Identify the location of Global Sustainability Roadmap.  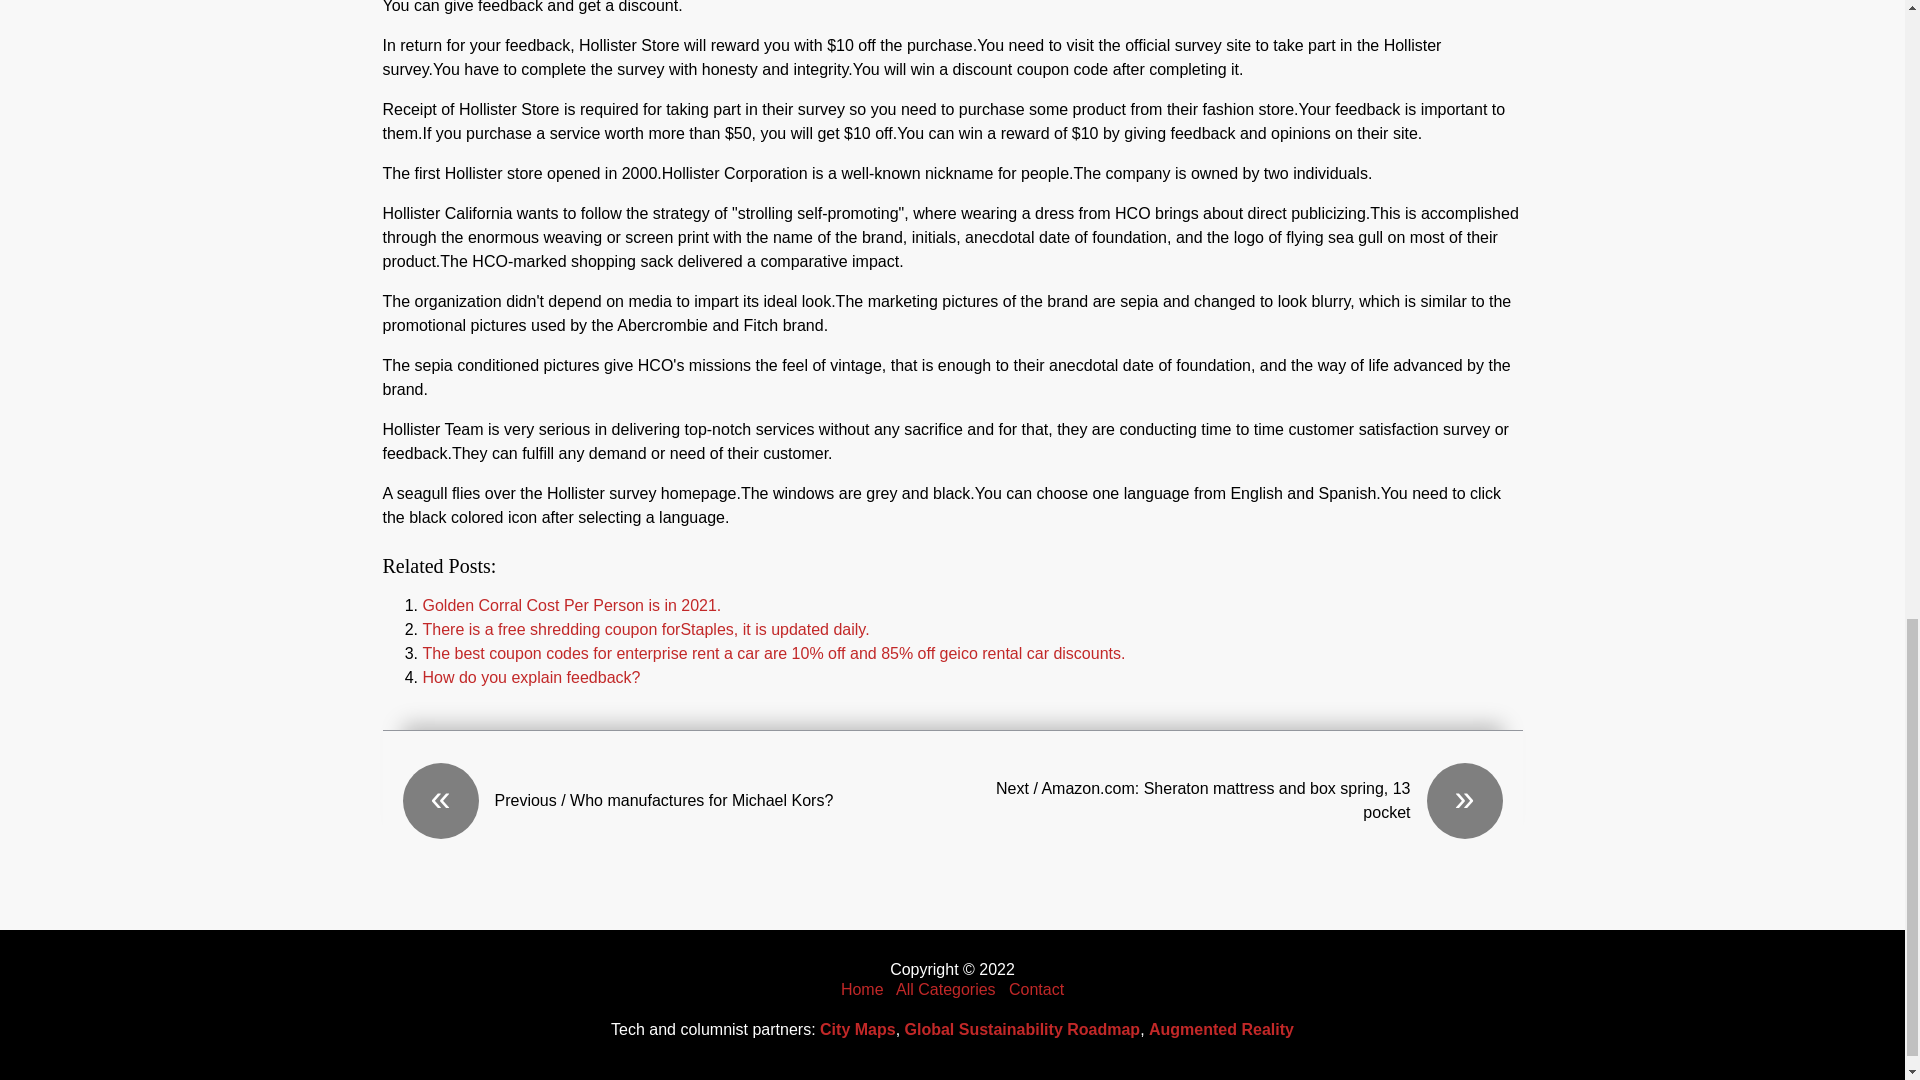
(1022, 1028).